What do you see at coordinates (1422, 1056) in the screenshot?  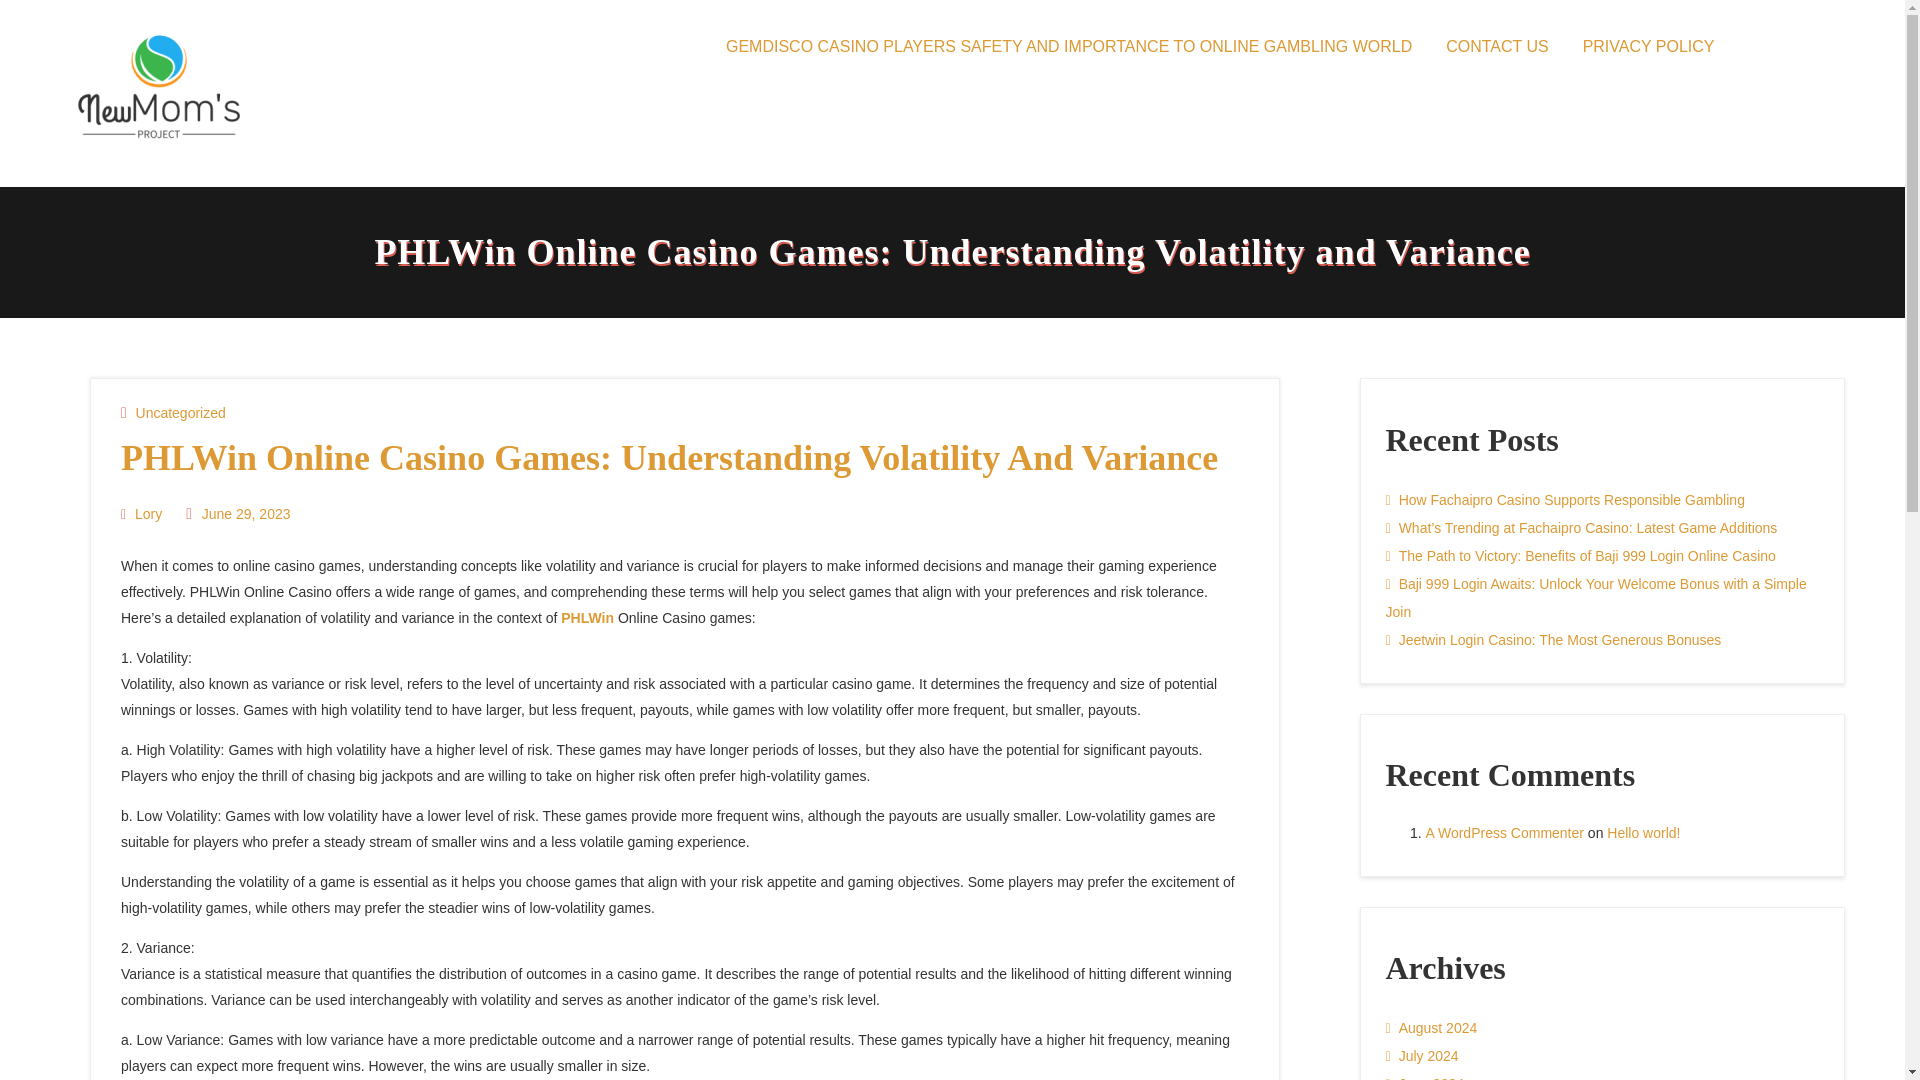 I see `July 2024` at bounding box center [1422, 1056].